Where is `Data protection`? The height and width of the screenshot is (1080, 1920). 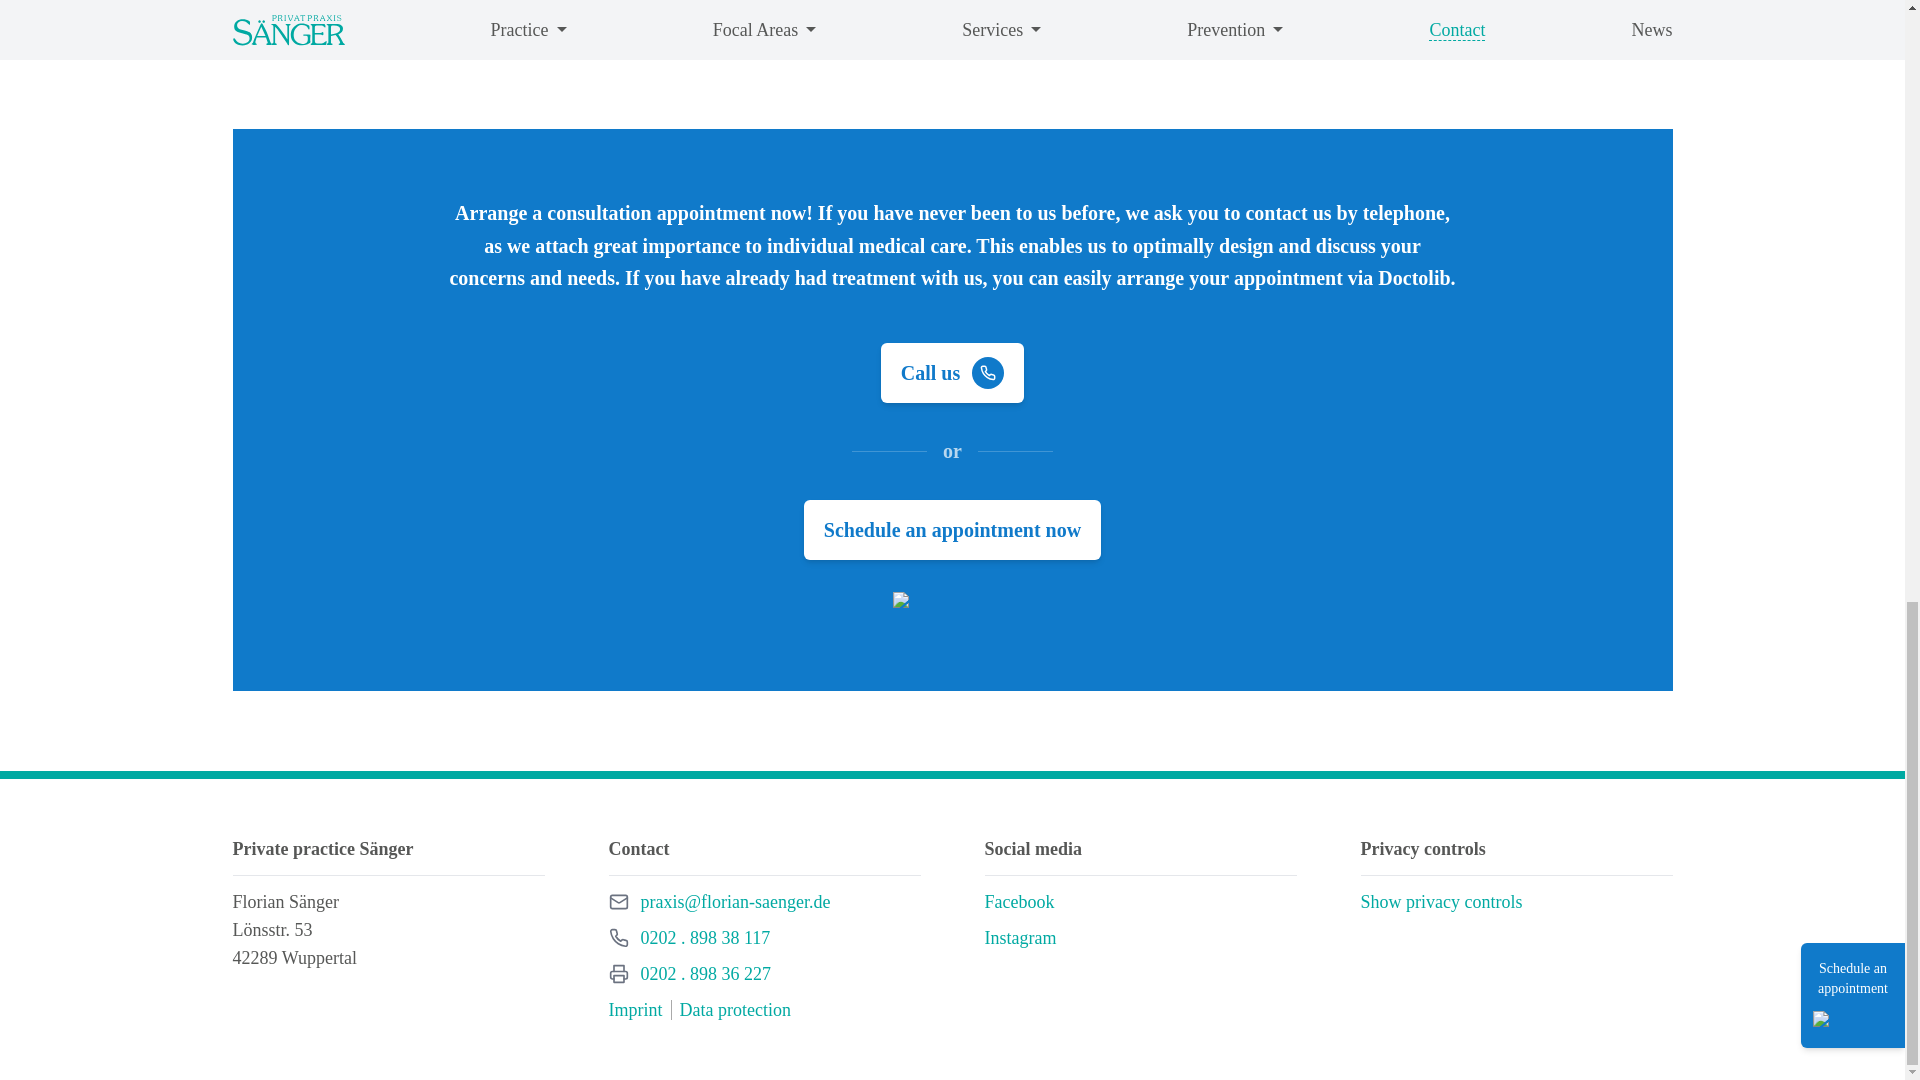
Data protection is located at coordinates (735, 1009).